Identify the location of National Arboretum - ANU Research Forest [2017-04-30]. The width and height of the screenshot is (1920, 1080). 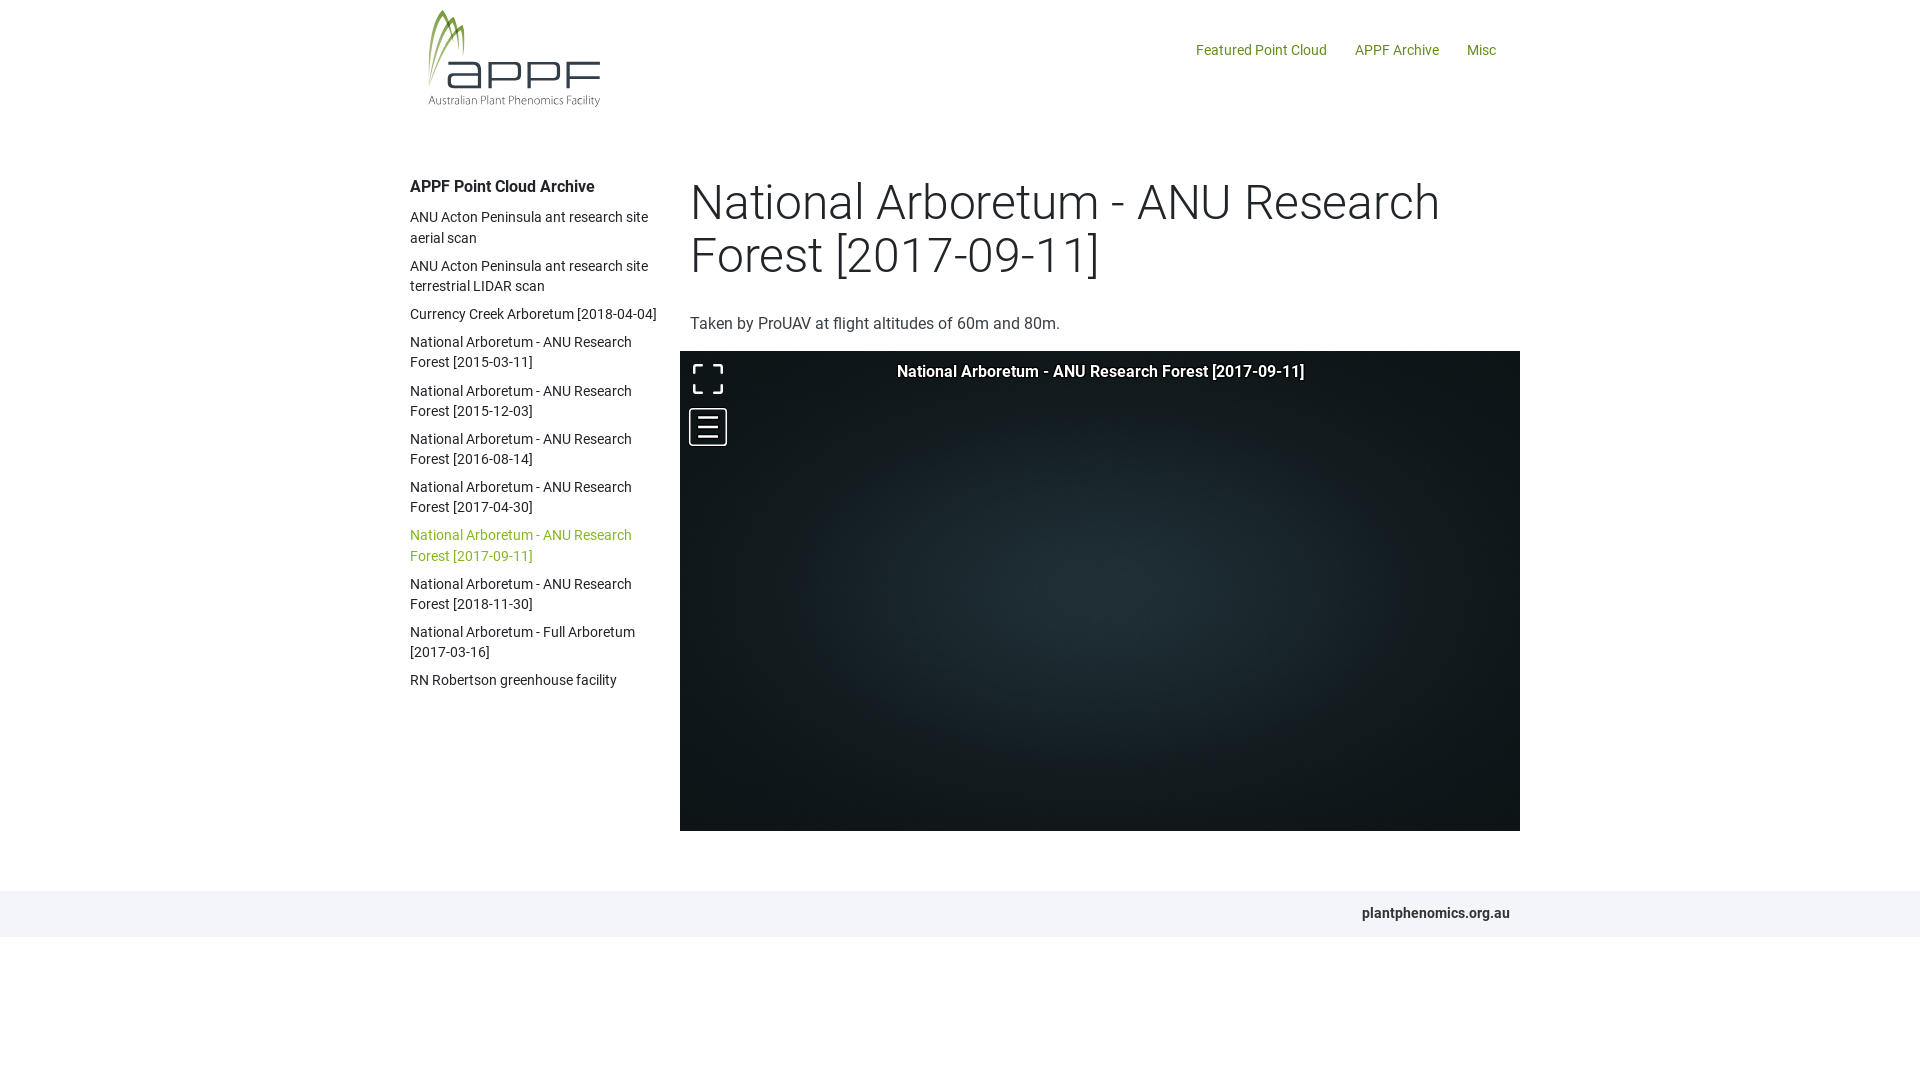
(521, 498).